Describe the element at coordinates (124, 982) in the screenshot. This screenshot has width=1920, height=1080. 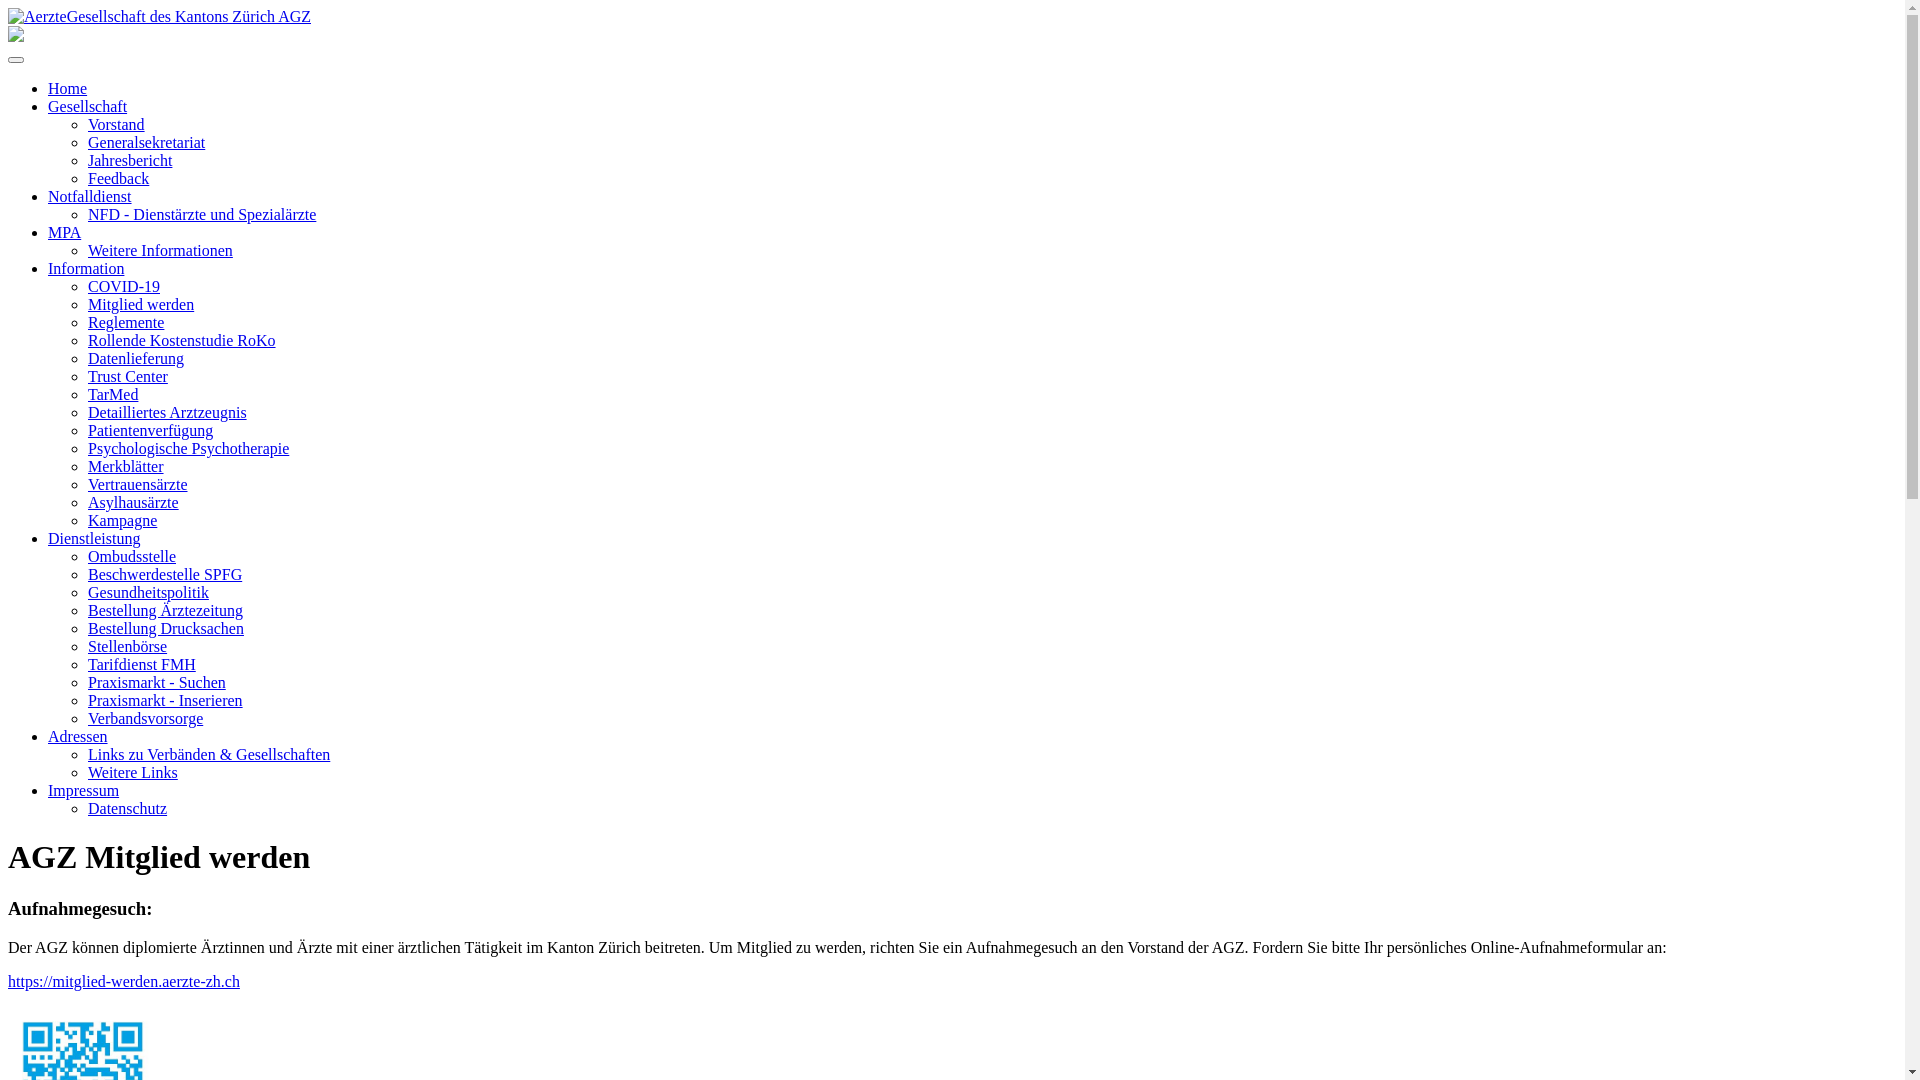
I see `https://mitglied-werden.aerzte-zh.ch` at that location.